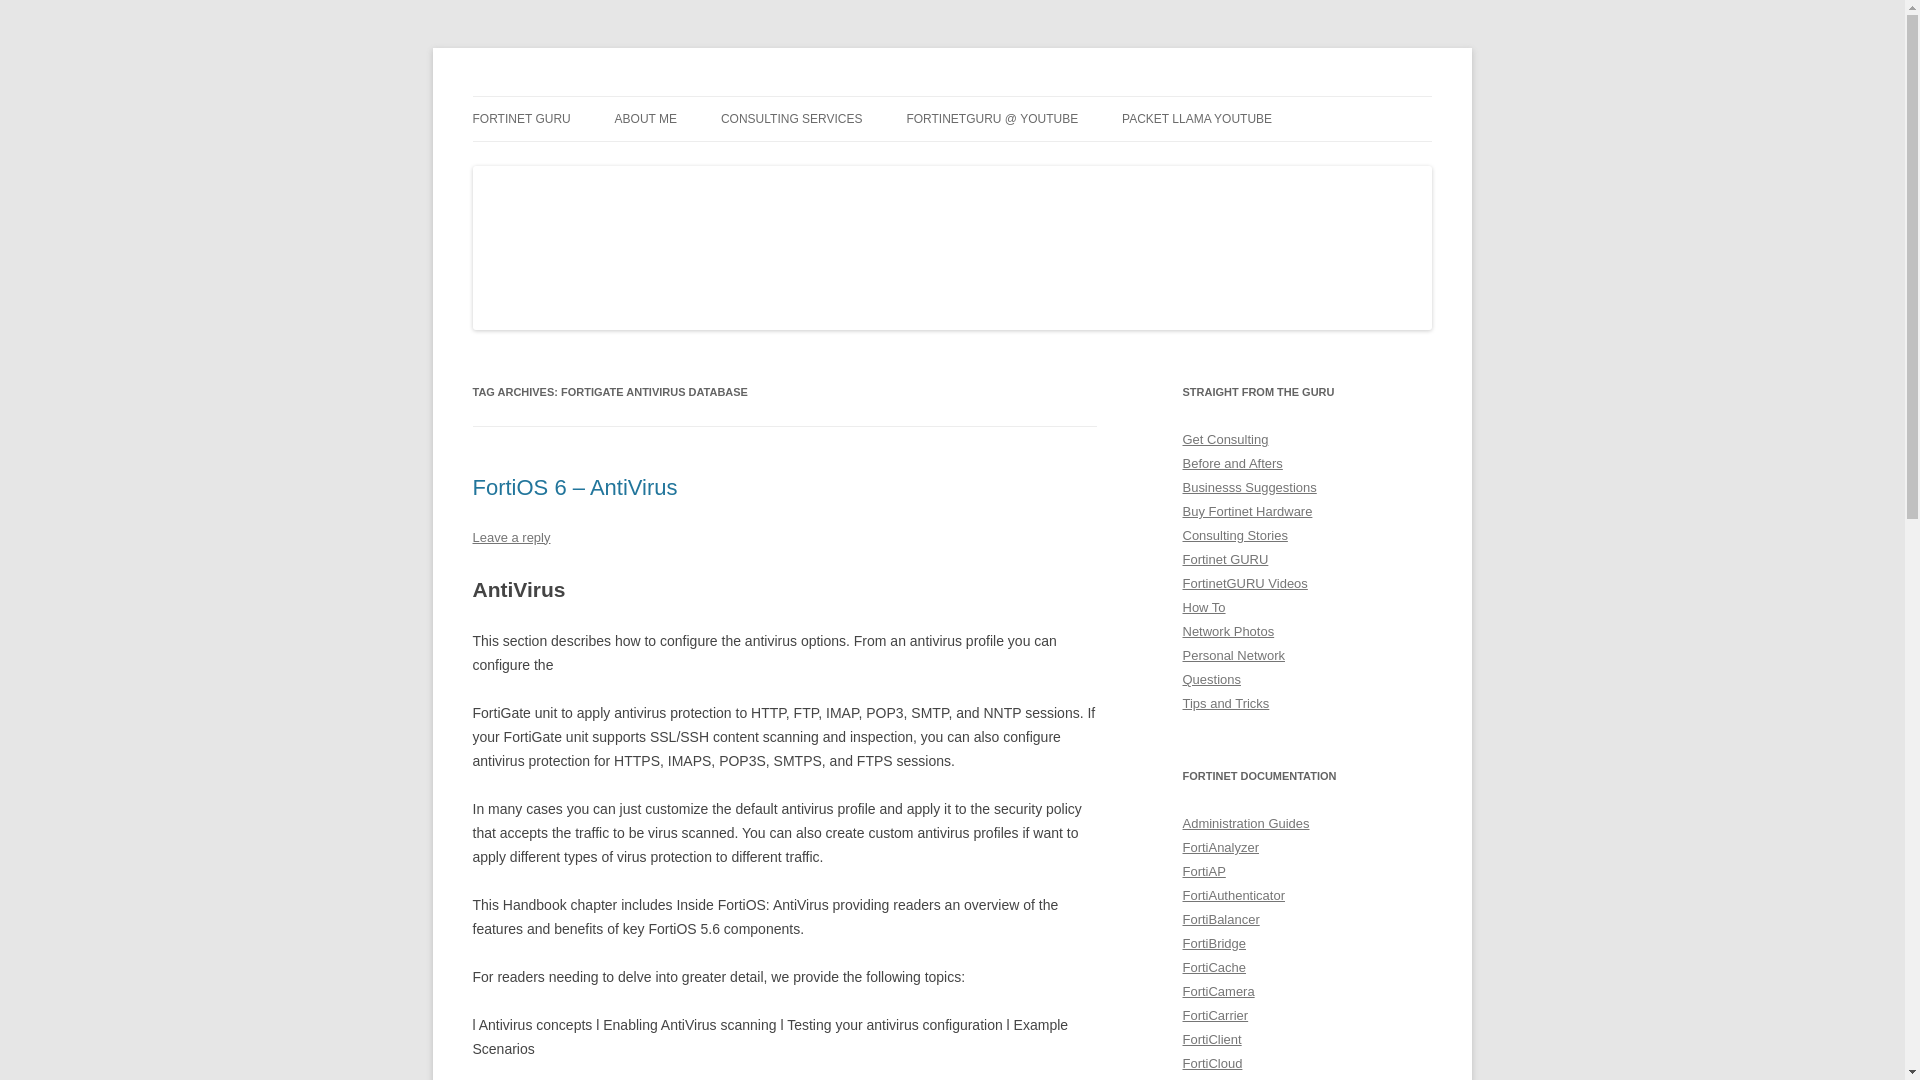 Image resolution: width=1920 pixels, height=1080 pixels. I want to click on Get Consulting, so click(1224, 440).